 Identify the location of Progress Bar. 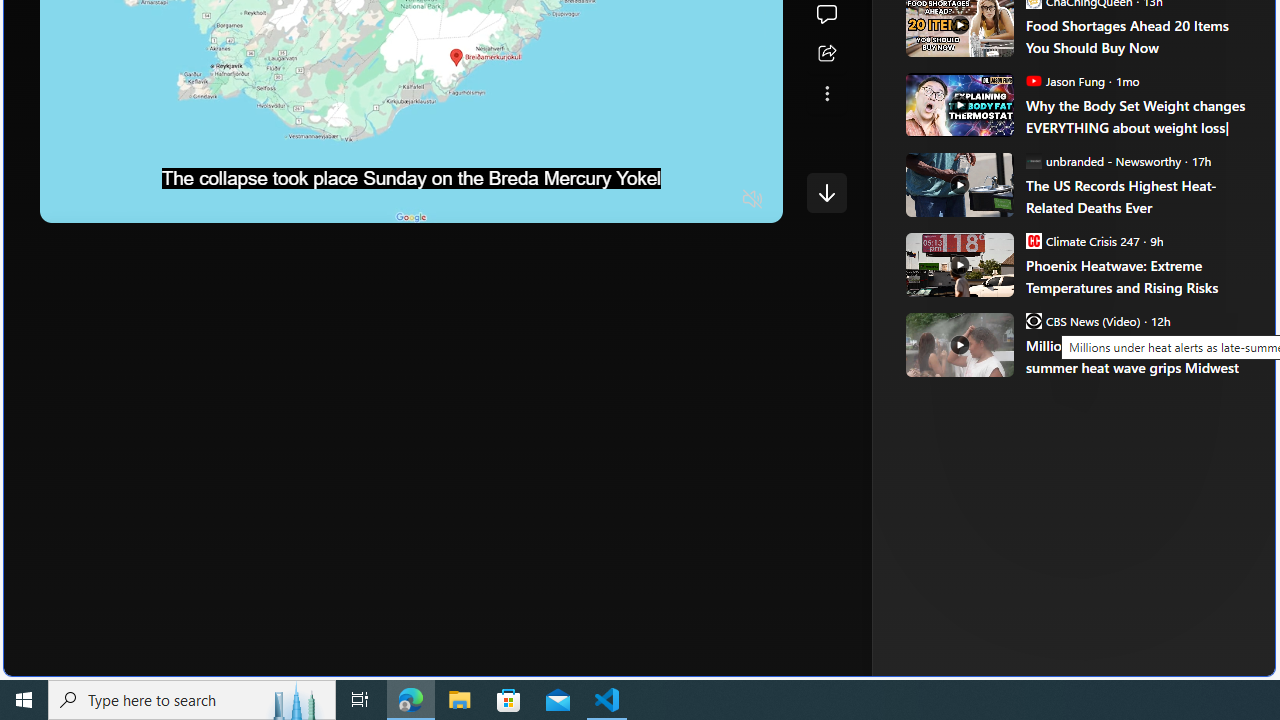
(411, 174).